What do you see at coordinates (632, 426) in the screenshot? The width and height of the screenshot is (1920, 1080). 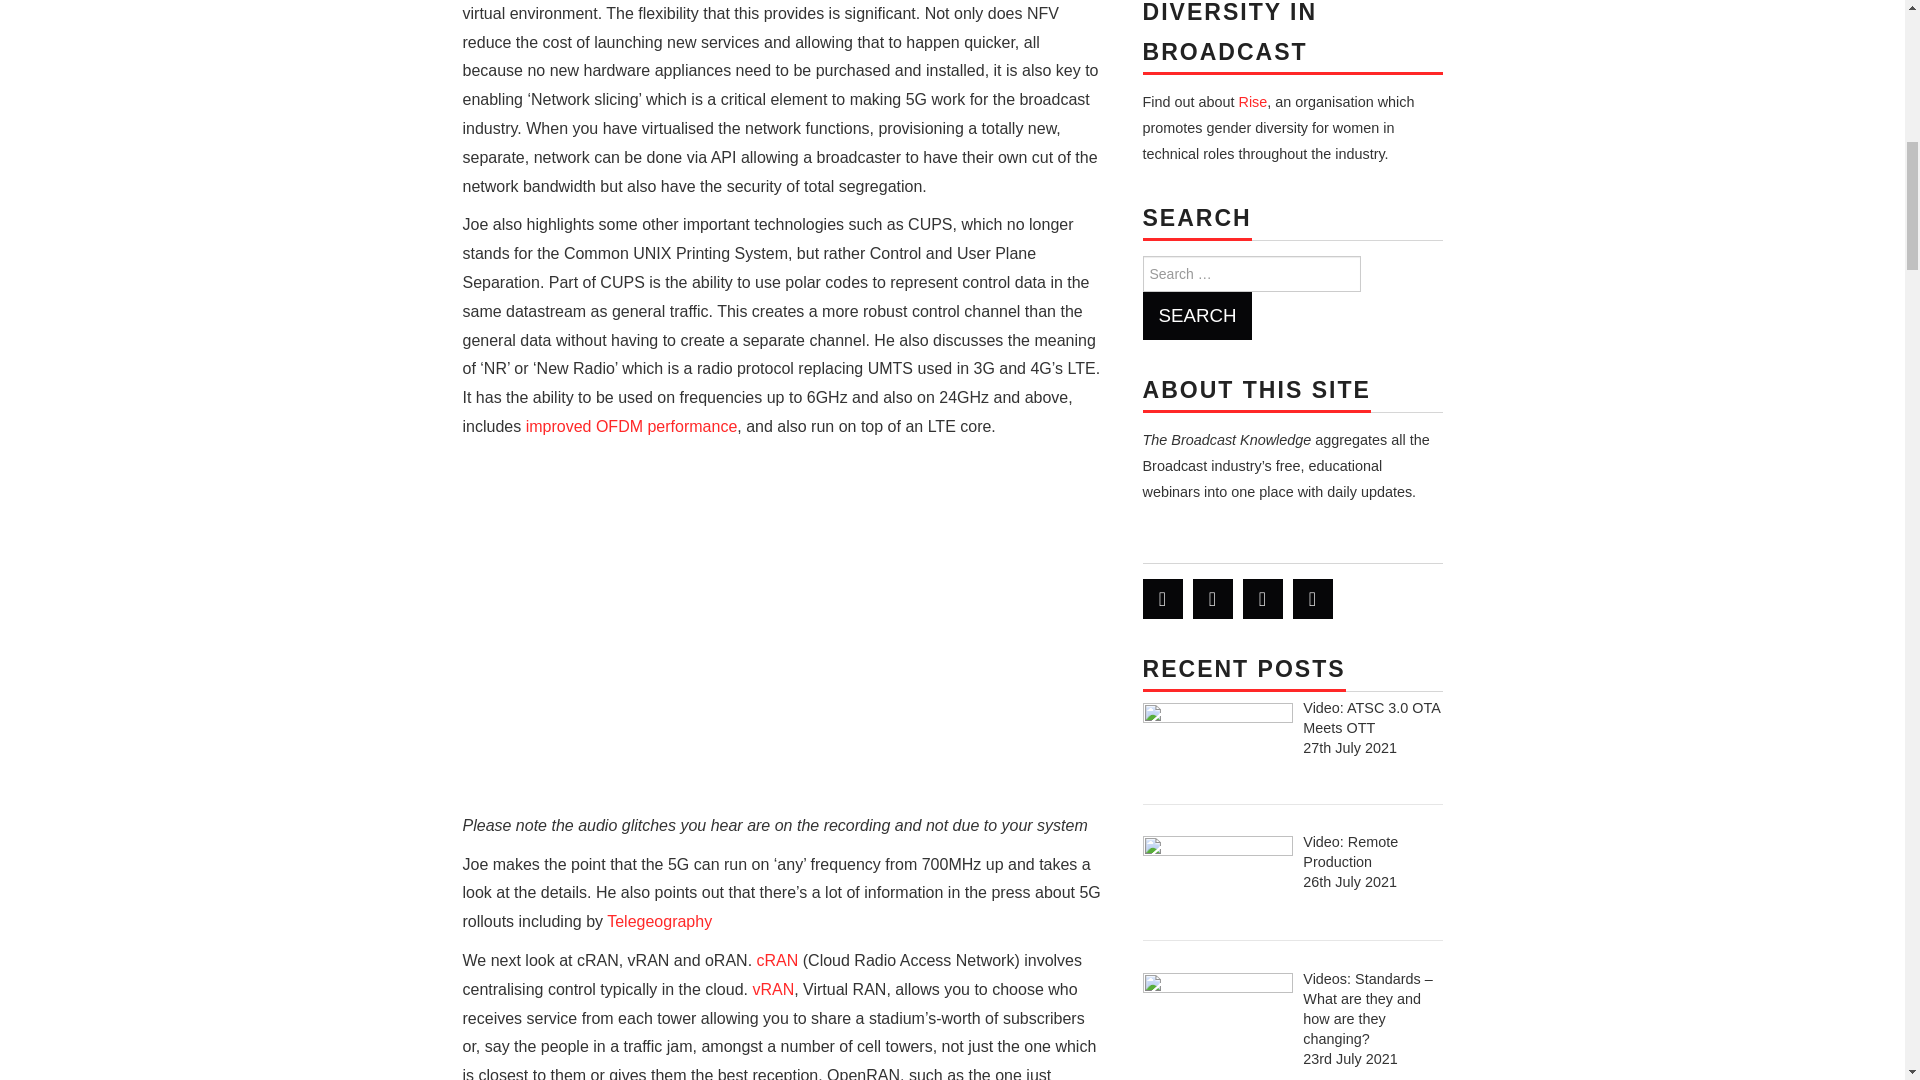 I see `improved OFDM performance` at bounding box center [632, 426].